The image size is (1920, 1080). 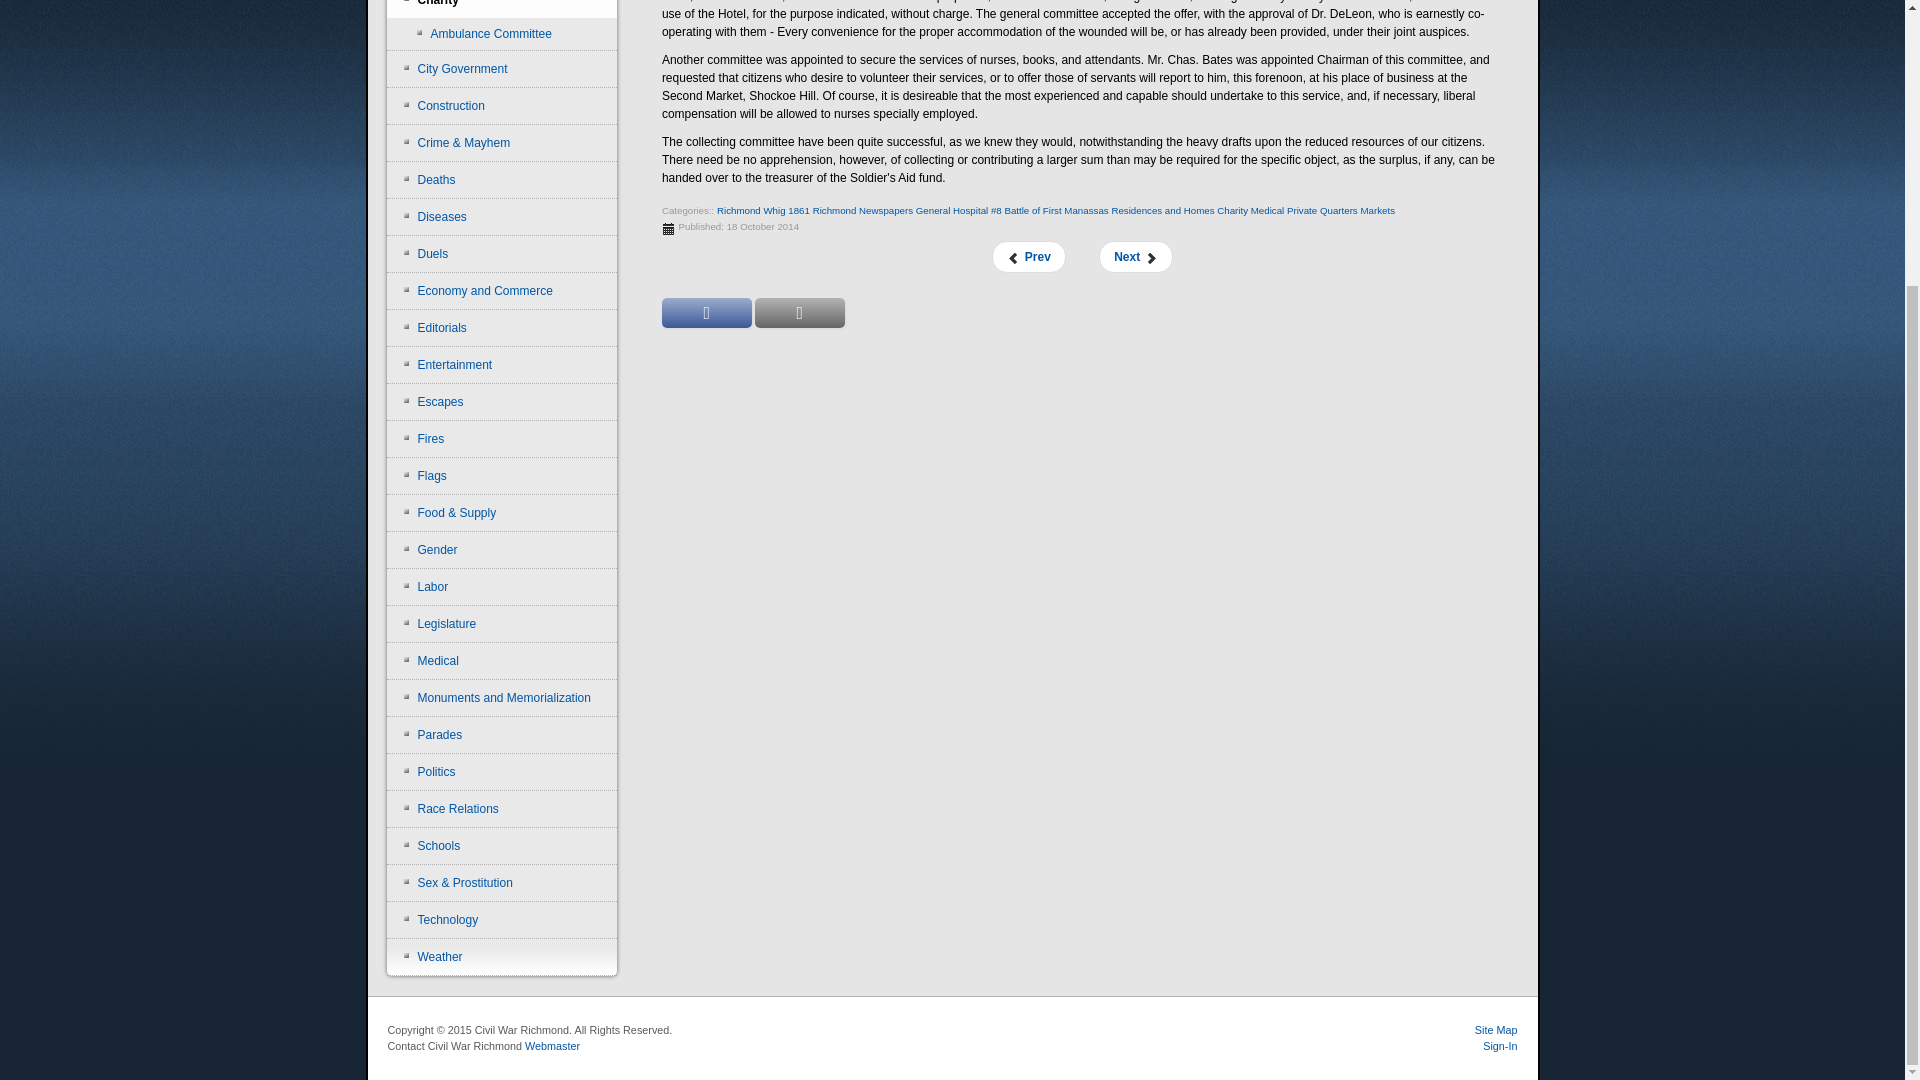 I want to click on 1861, so click(x=798, y=210).